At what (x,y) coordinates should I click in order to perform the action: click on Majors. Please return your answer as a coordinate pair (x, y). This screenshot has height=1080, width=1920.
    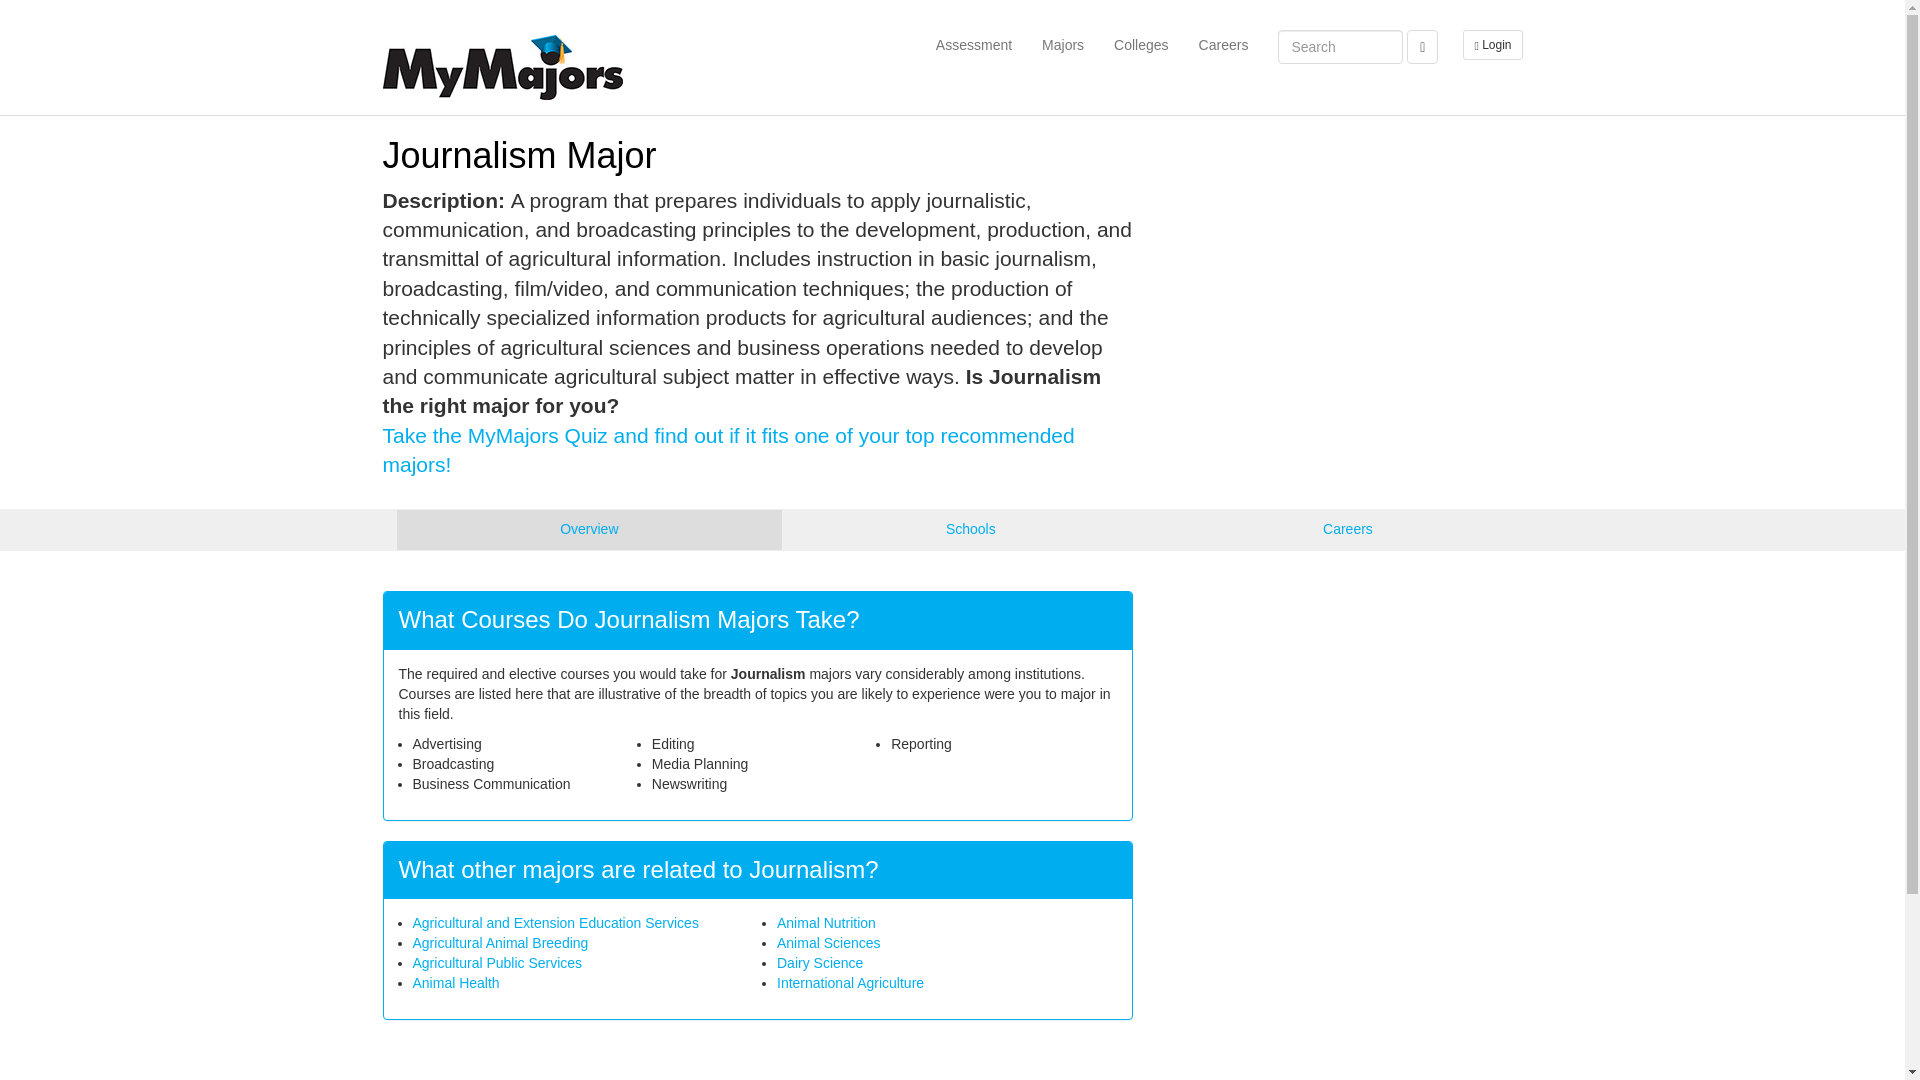
    Looking at the image, I should click on (1062, 45).